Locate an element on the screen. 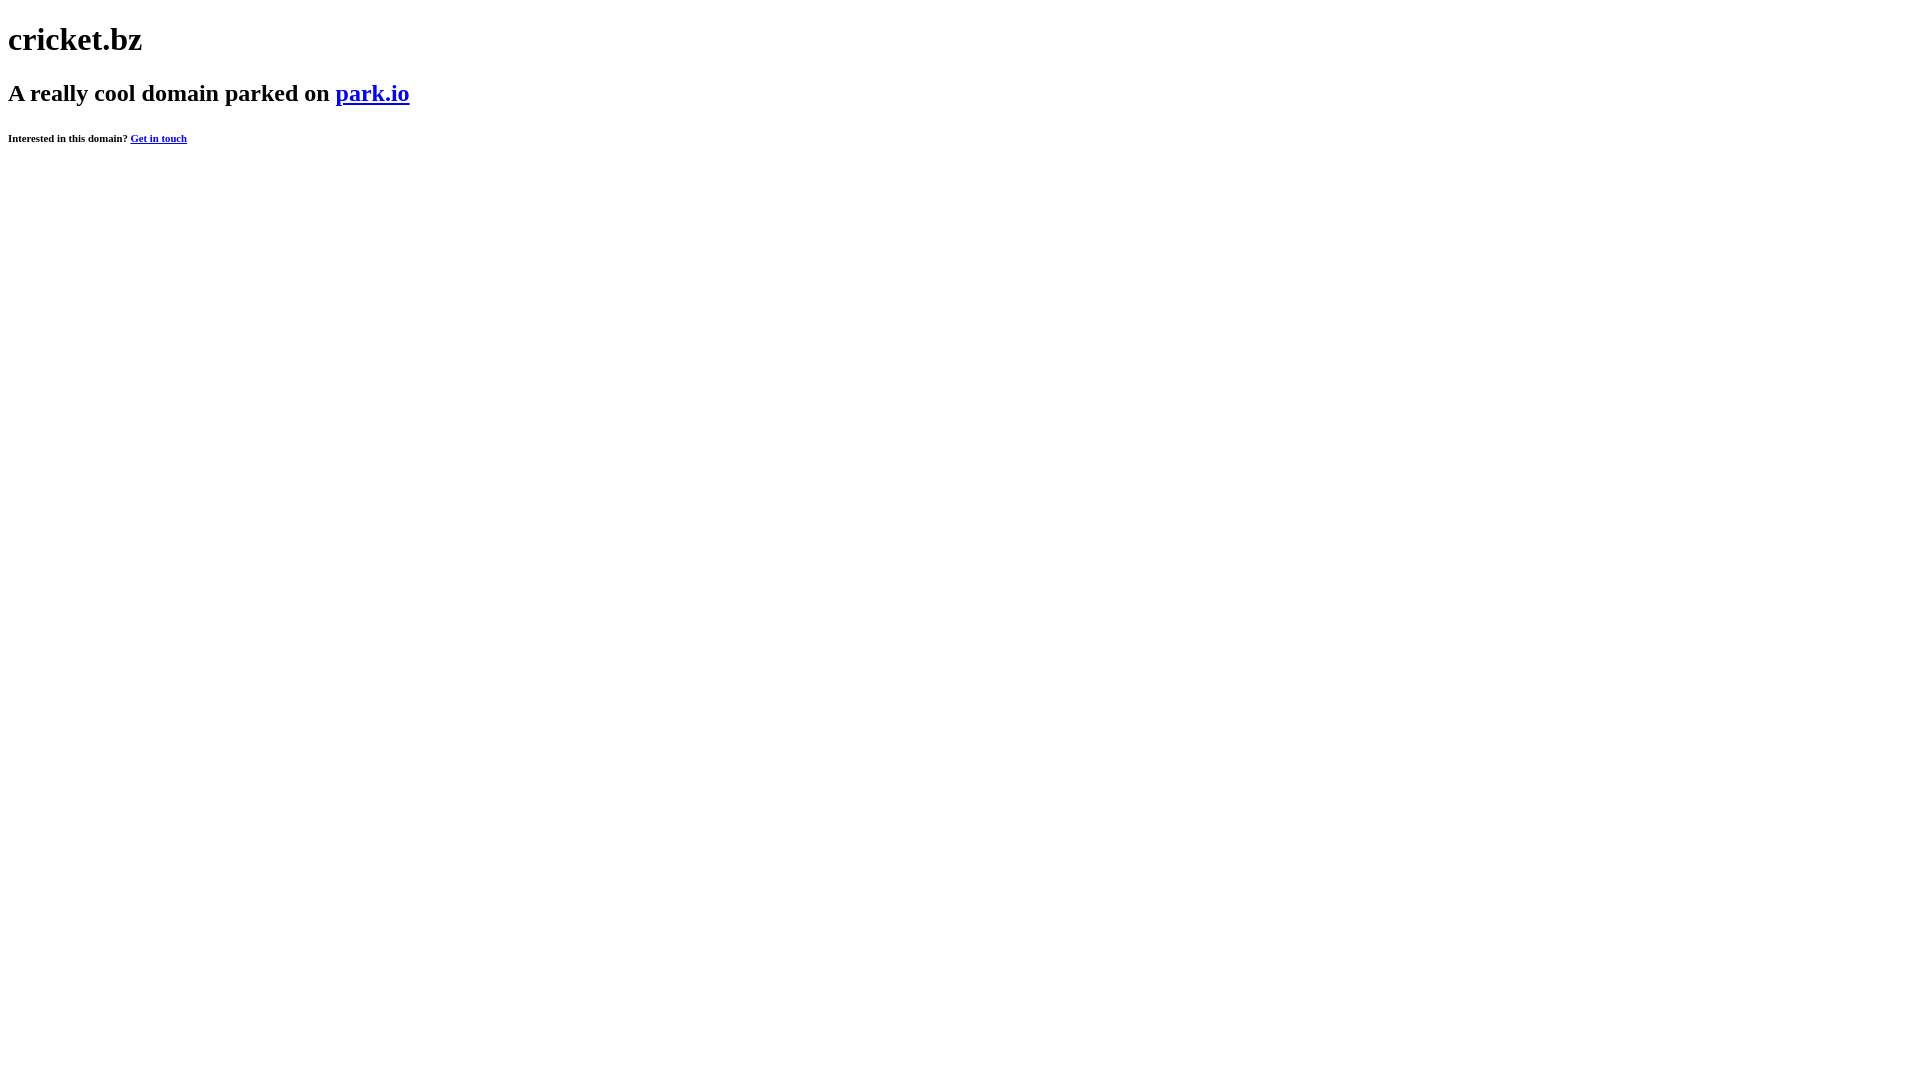 This screenshot has width=1920, height=1080. Get in touch is located at coordinates (158, 138).